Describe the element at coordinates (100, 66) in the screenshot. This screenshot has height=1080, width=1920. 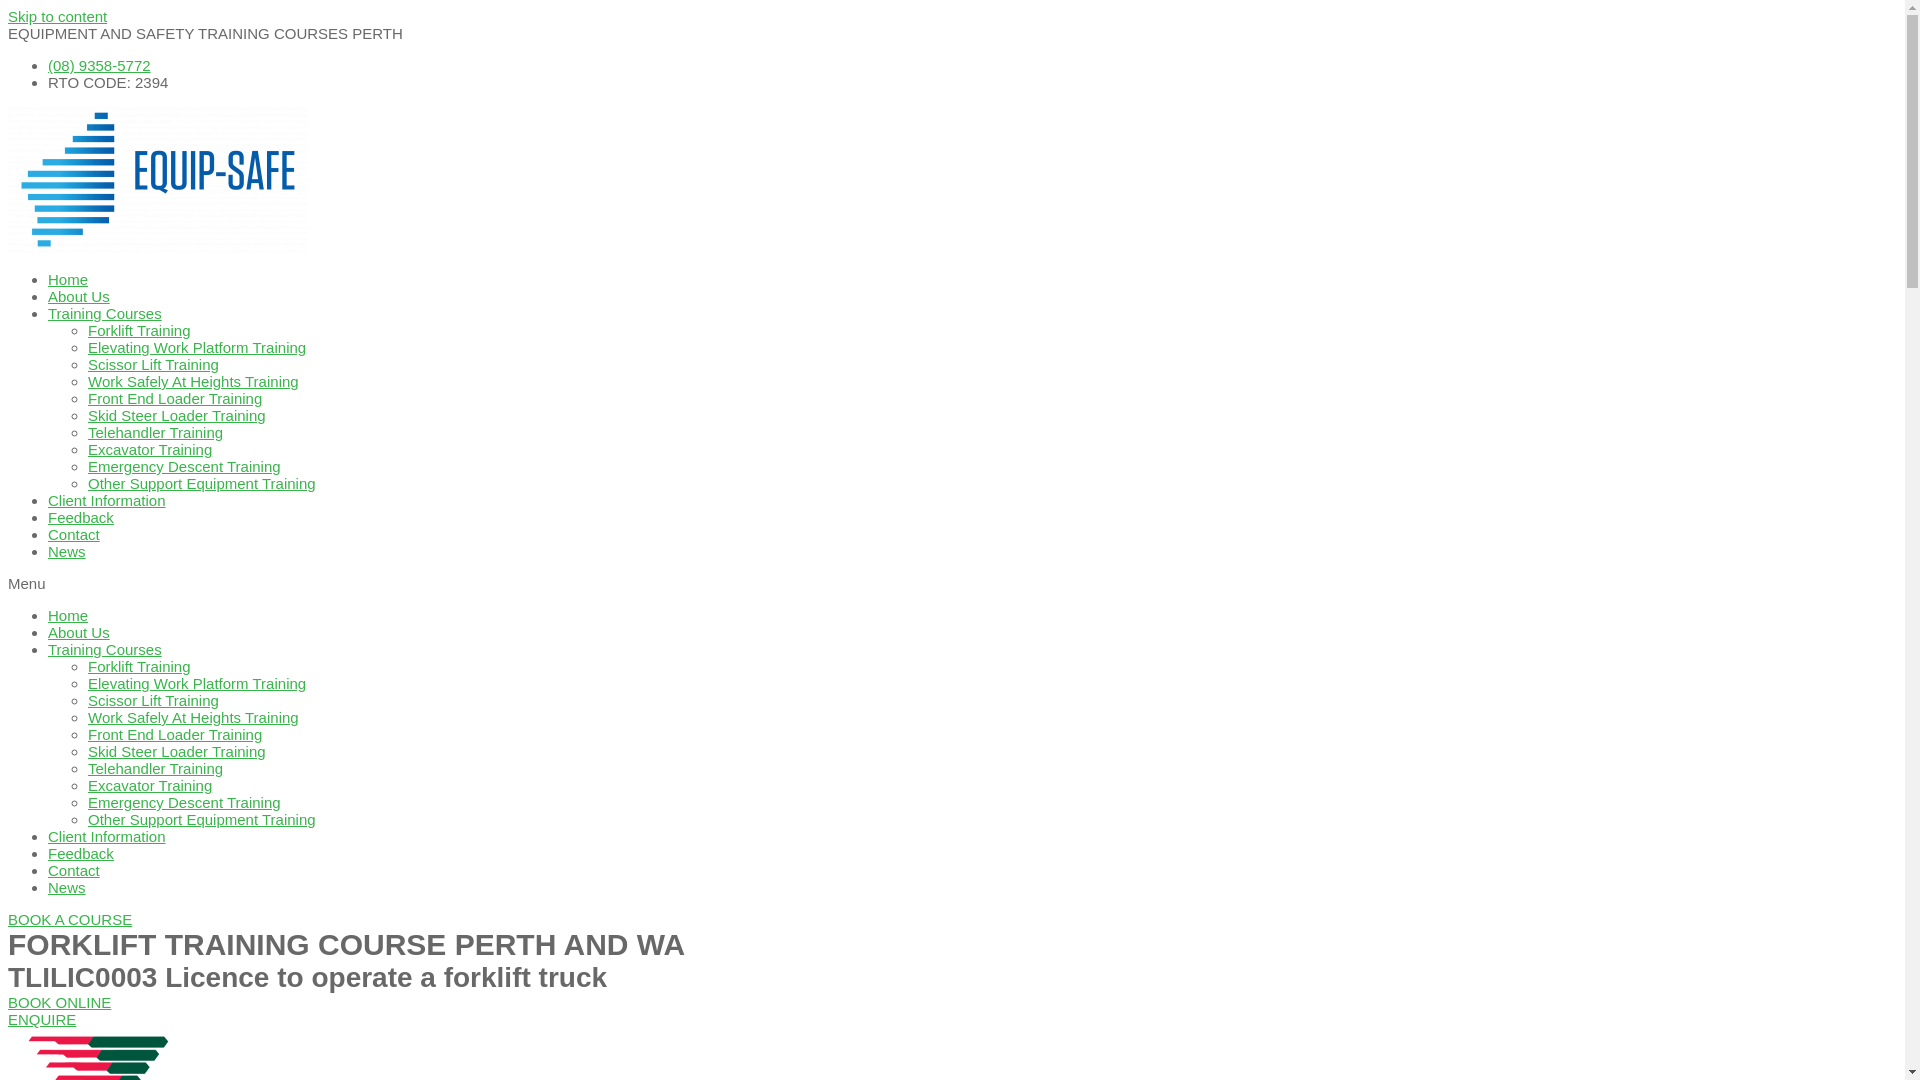
I see `(08) 9358-5772` at that location.